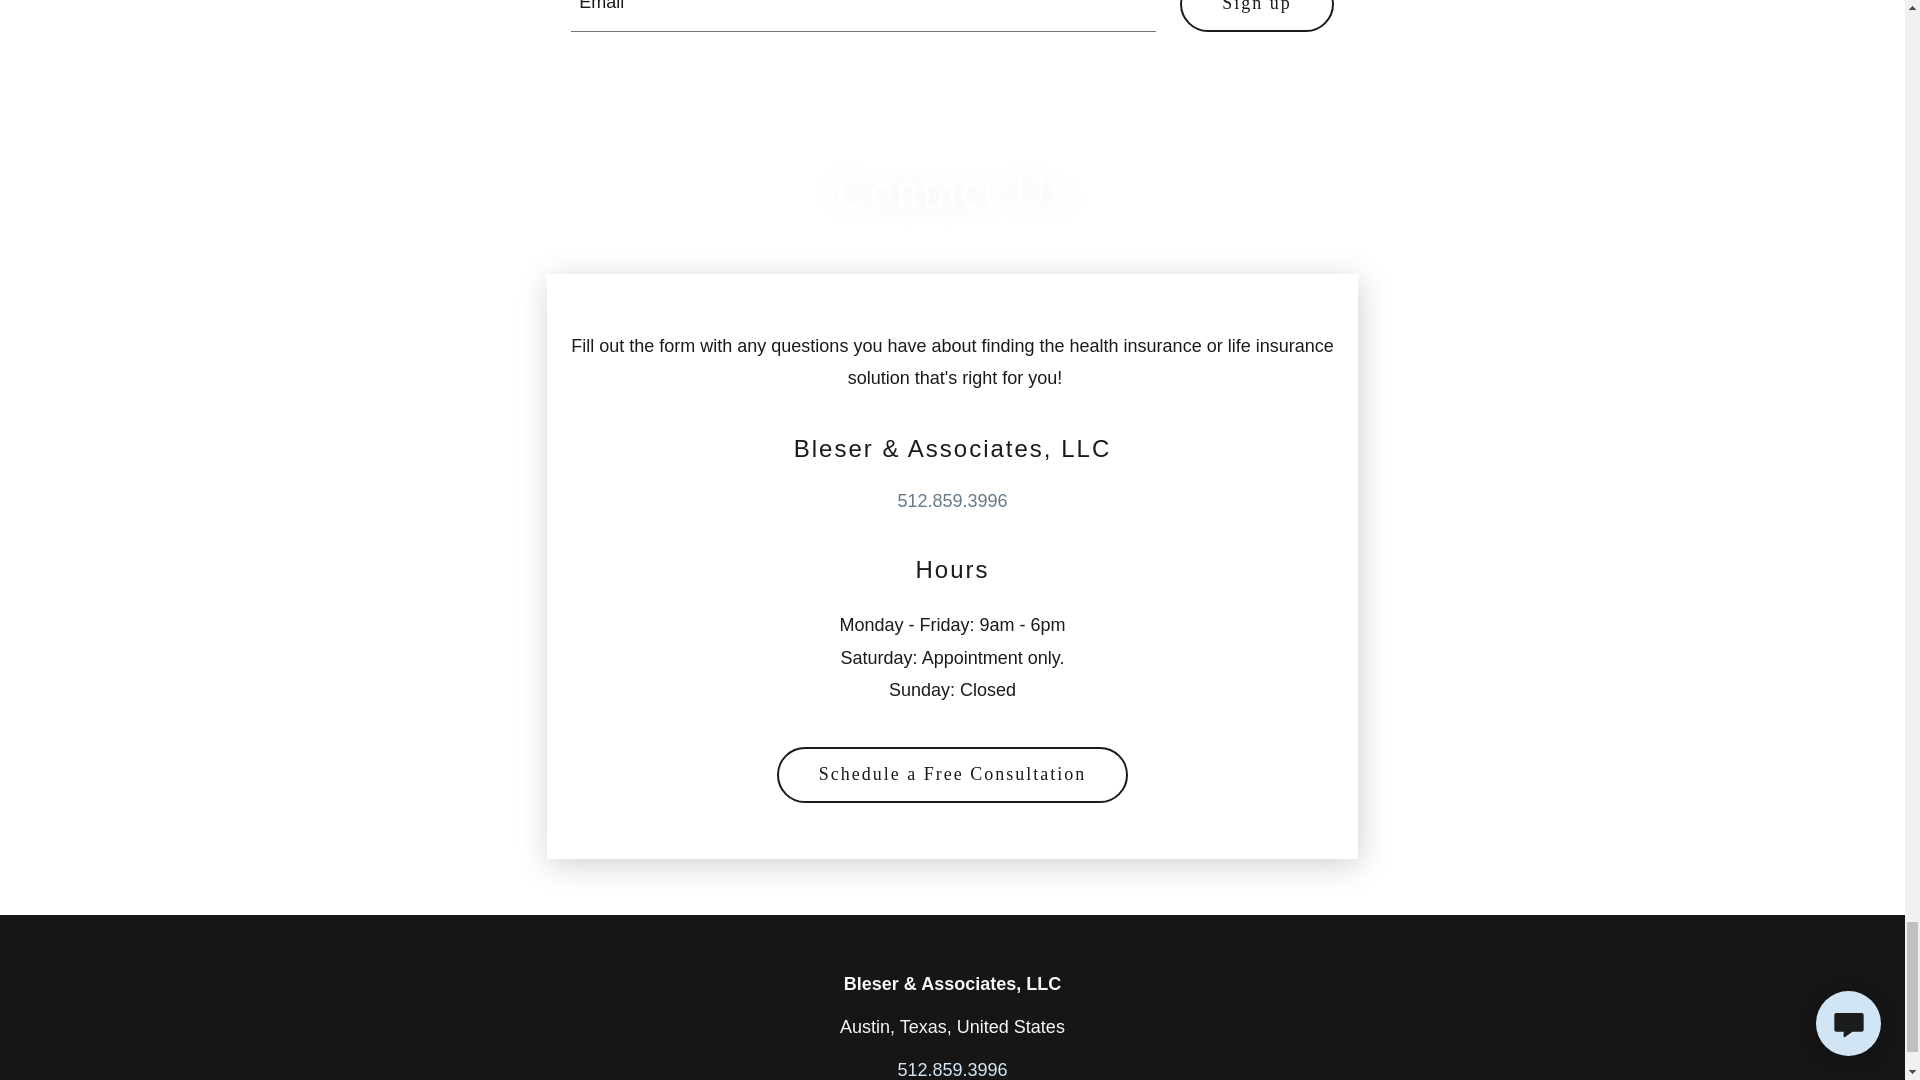 This screenshot has width=1920, height=1080. Describe the element at coordinates (1257, 16) in the screenshot. I see `Sign up` at that location.